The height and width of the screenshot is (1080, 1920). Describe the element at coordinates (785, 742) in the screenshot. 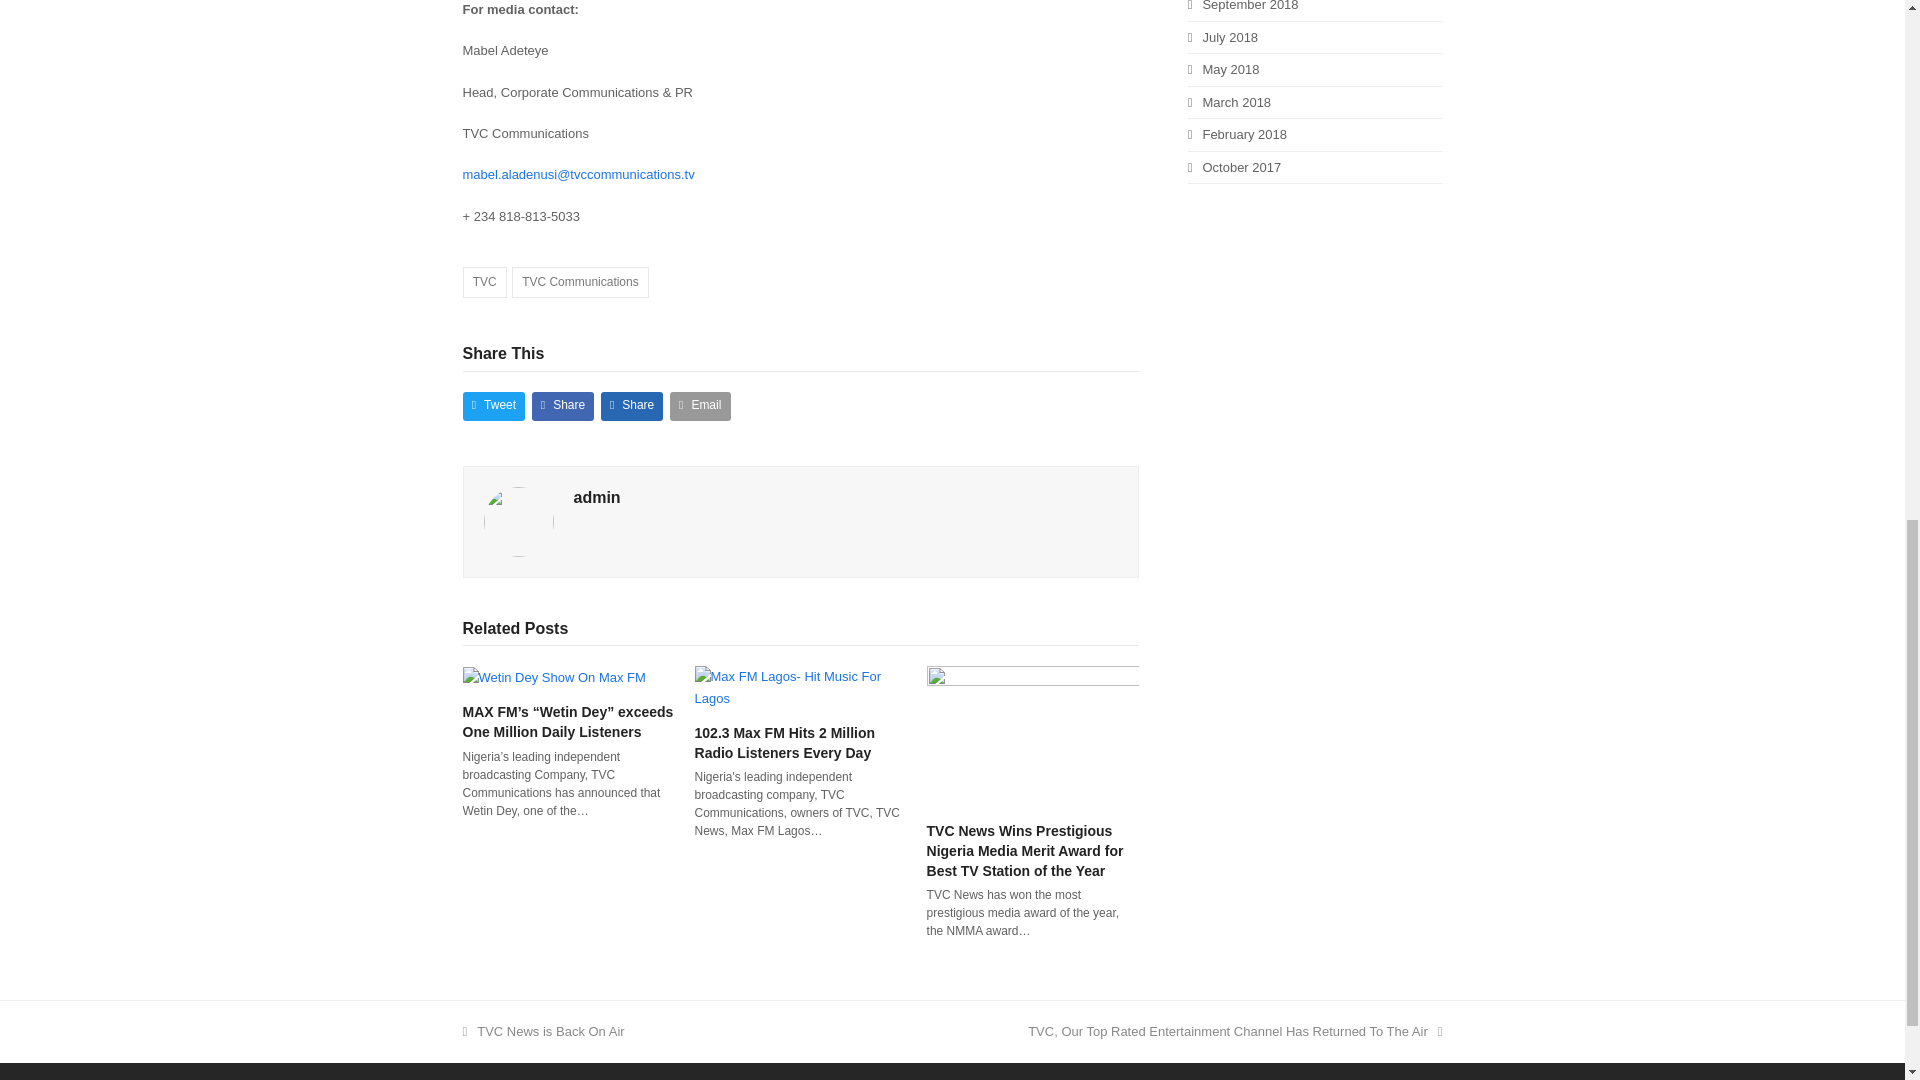

I see `102.3 Max FM Hits 2 Million Radio Listeners Every Day` at that location.